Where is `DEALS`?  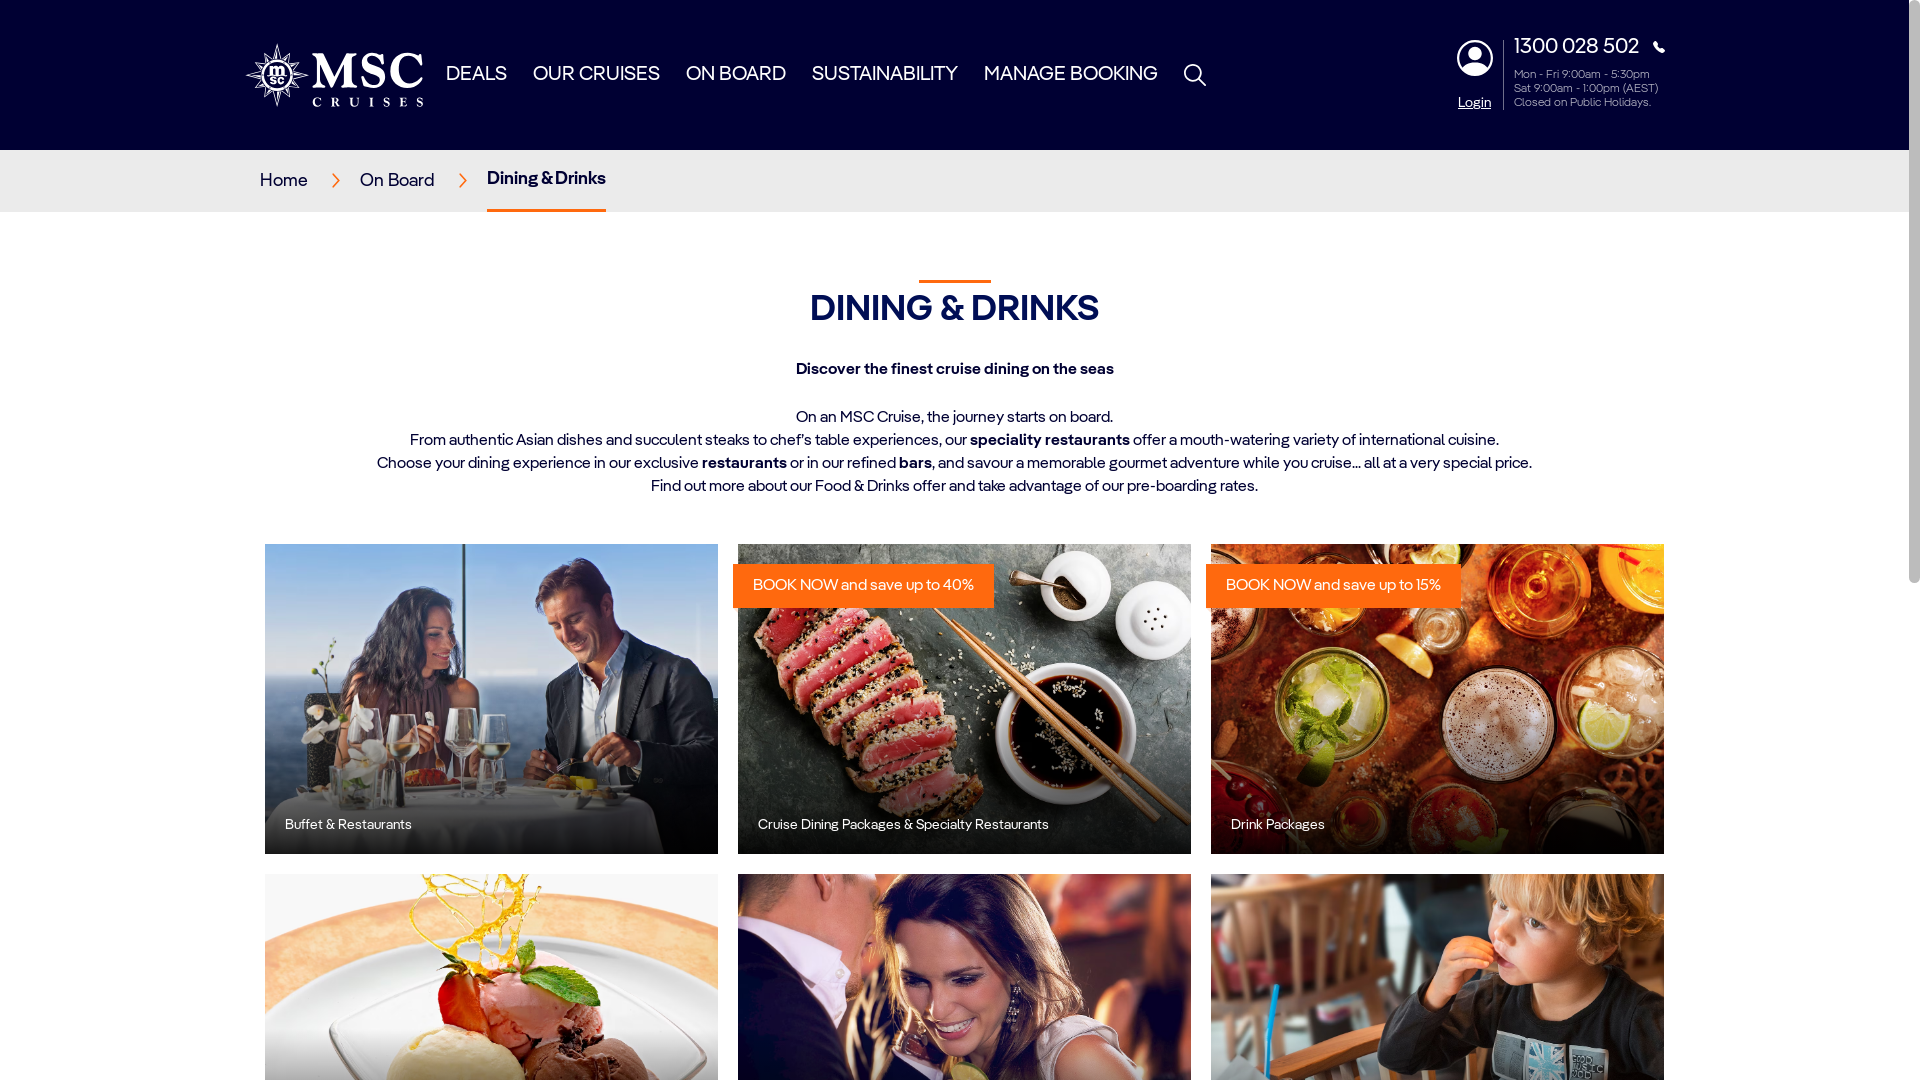 DEALS is located at coordinates (476, 74).